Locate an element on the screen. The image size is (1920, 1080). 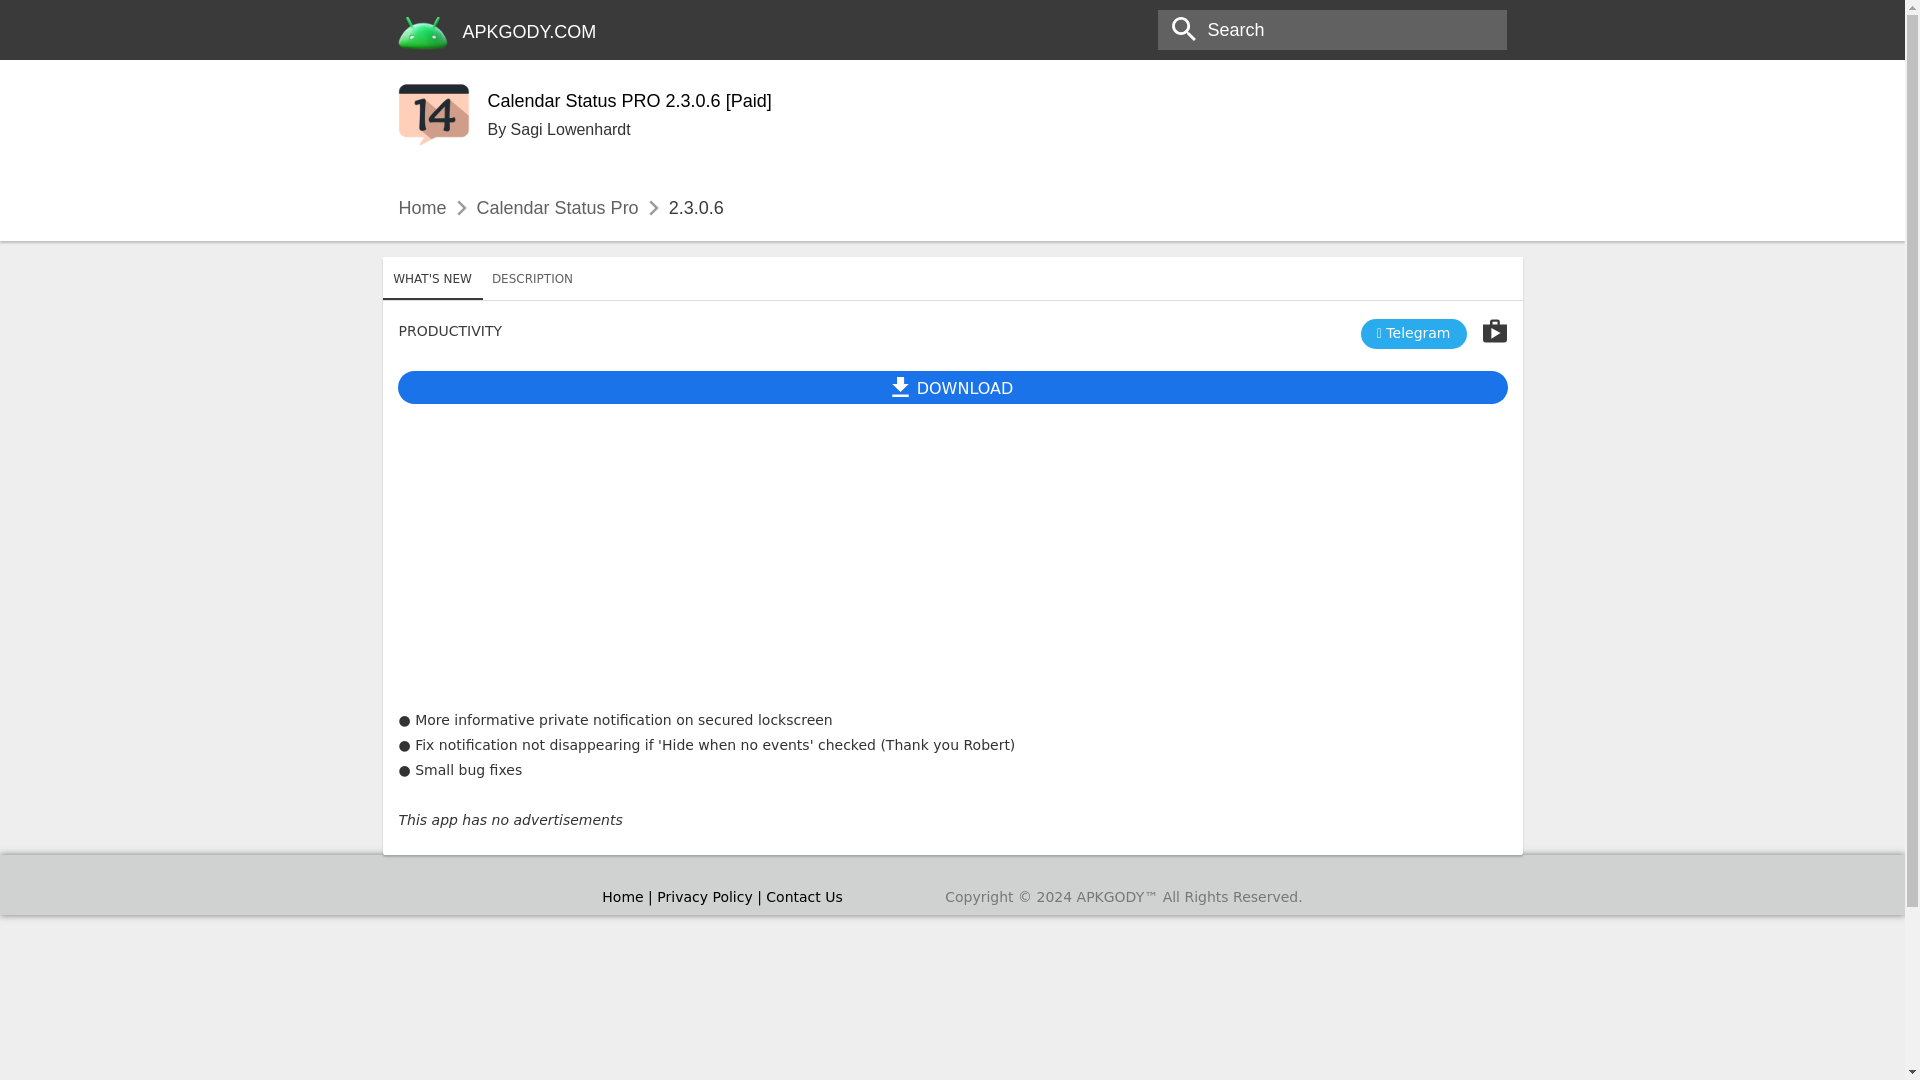
APKGODY.COM is located at coordinates (530, 32).